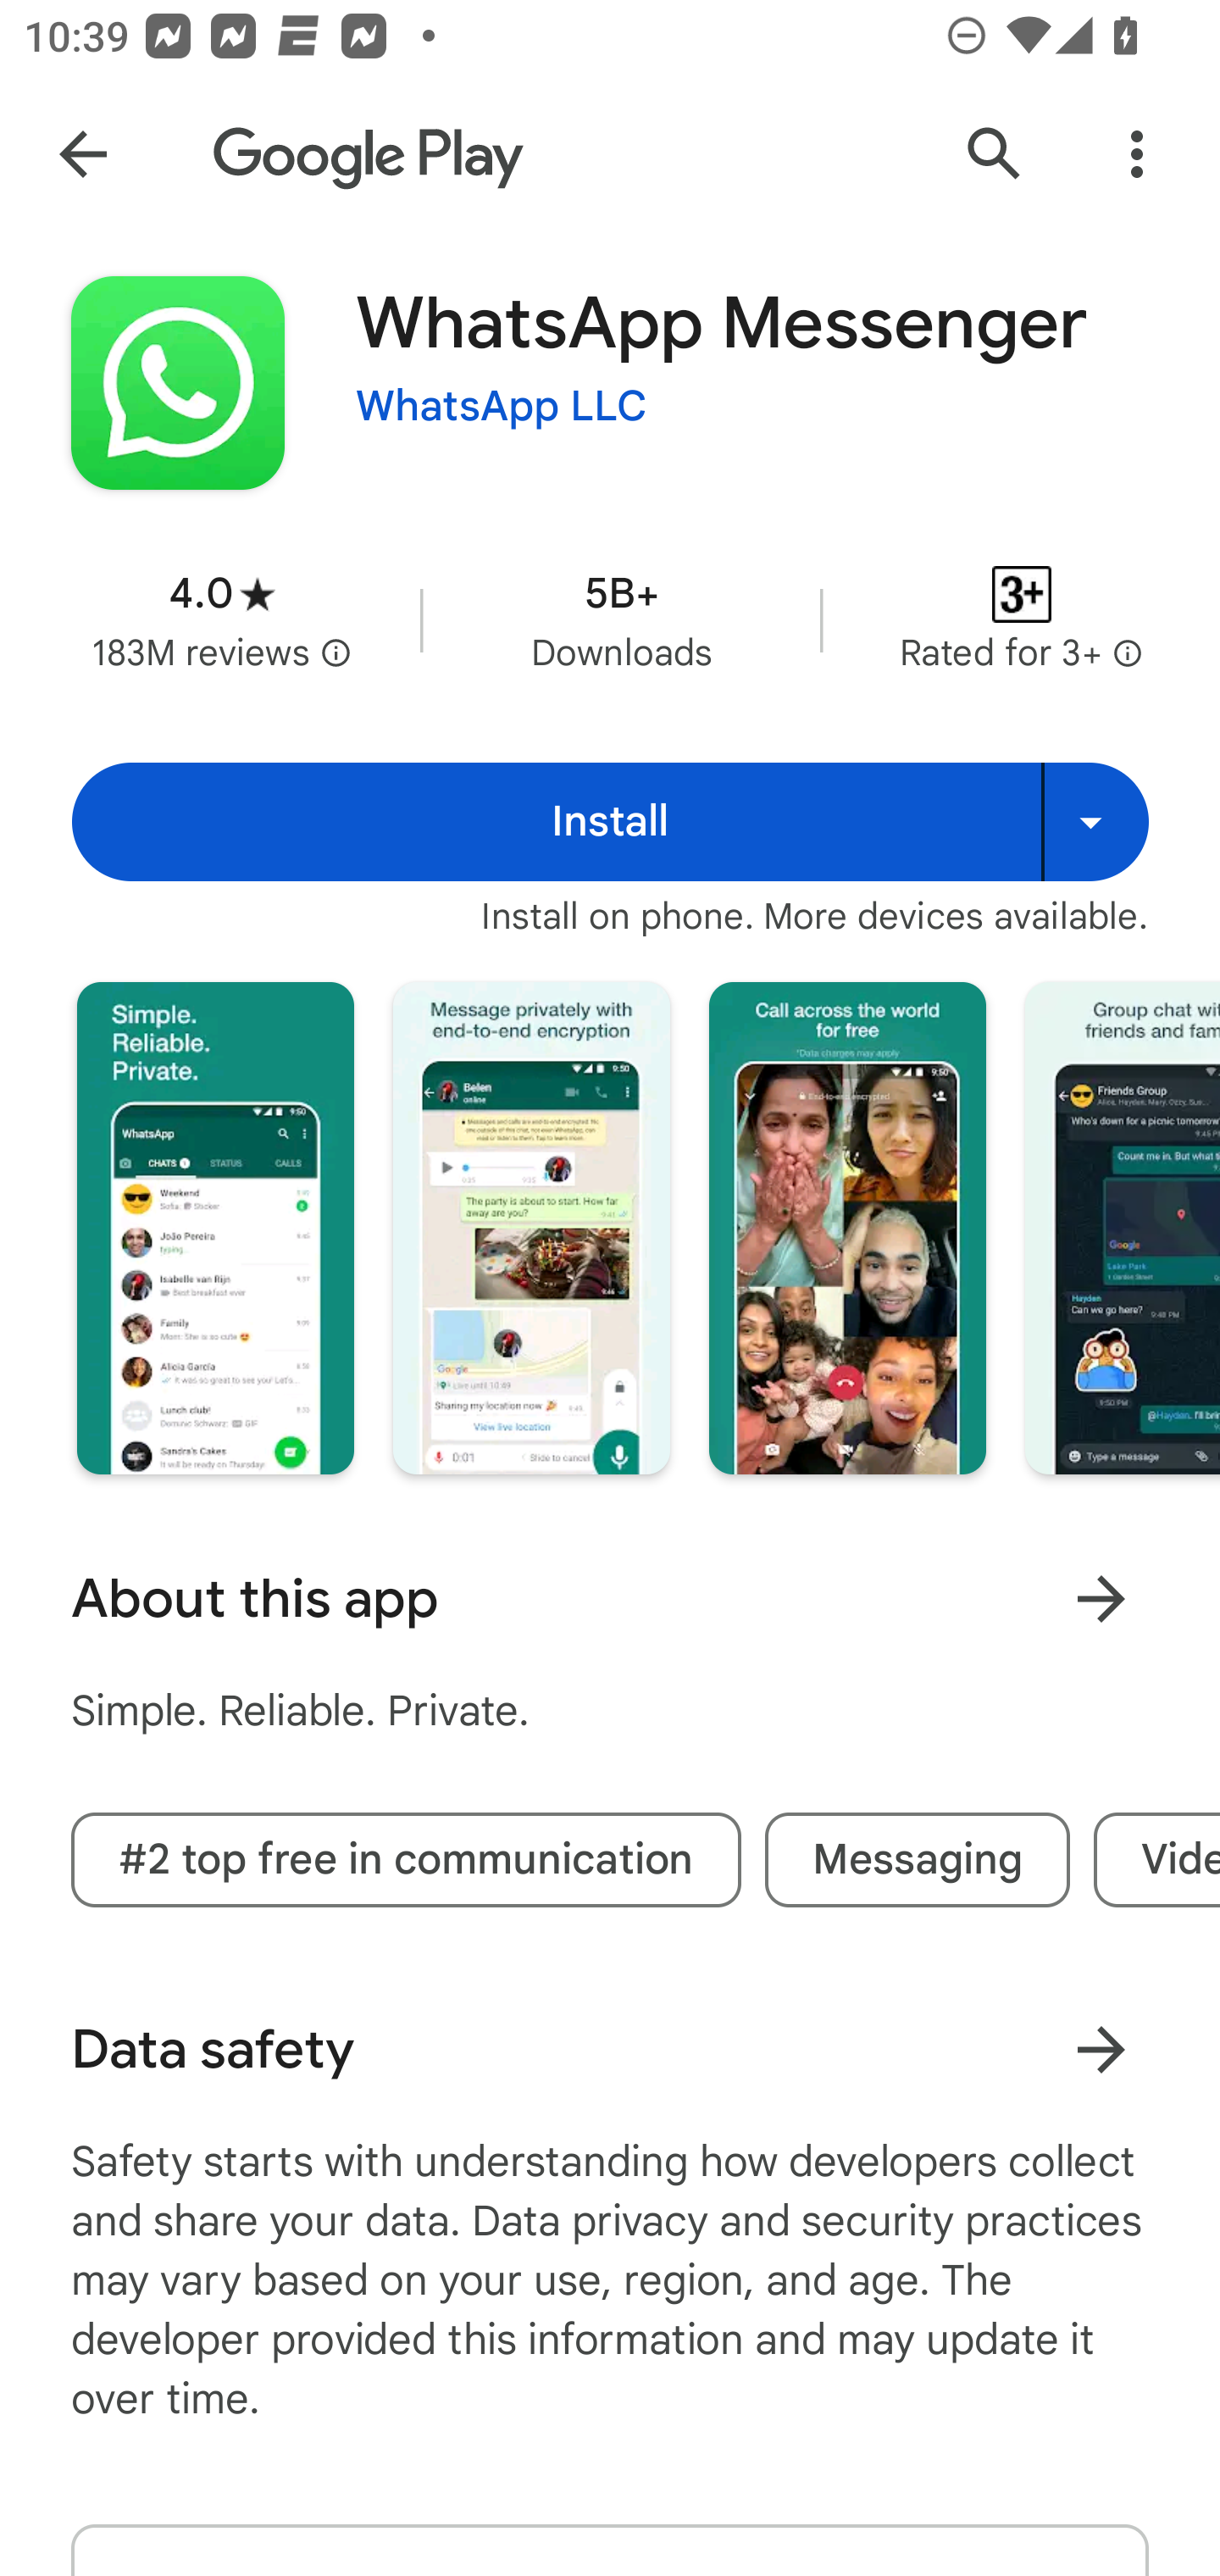 Image resolution: width=1220 pixels, height=2576 pixels. Describe the element at coordinates (406, 1859) in the screenshot. I see `#2 top free in communication tag` at that location.